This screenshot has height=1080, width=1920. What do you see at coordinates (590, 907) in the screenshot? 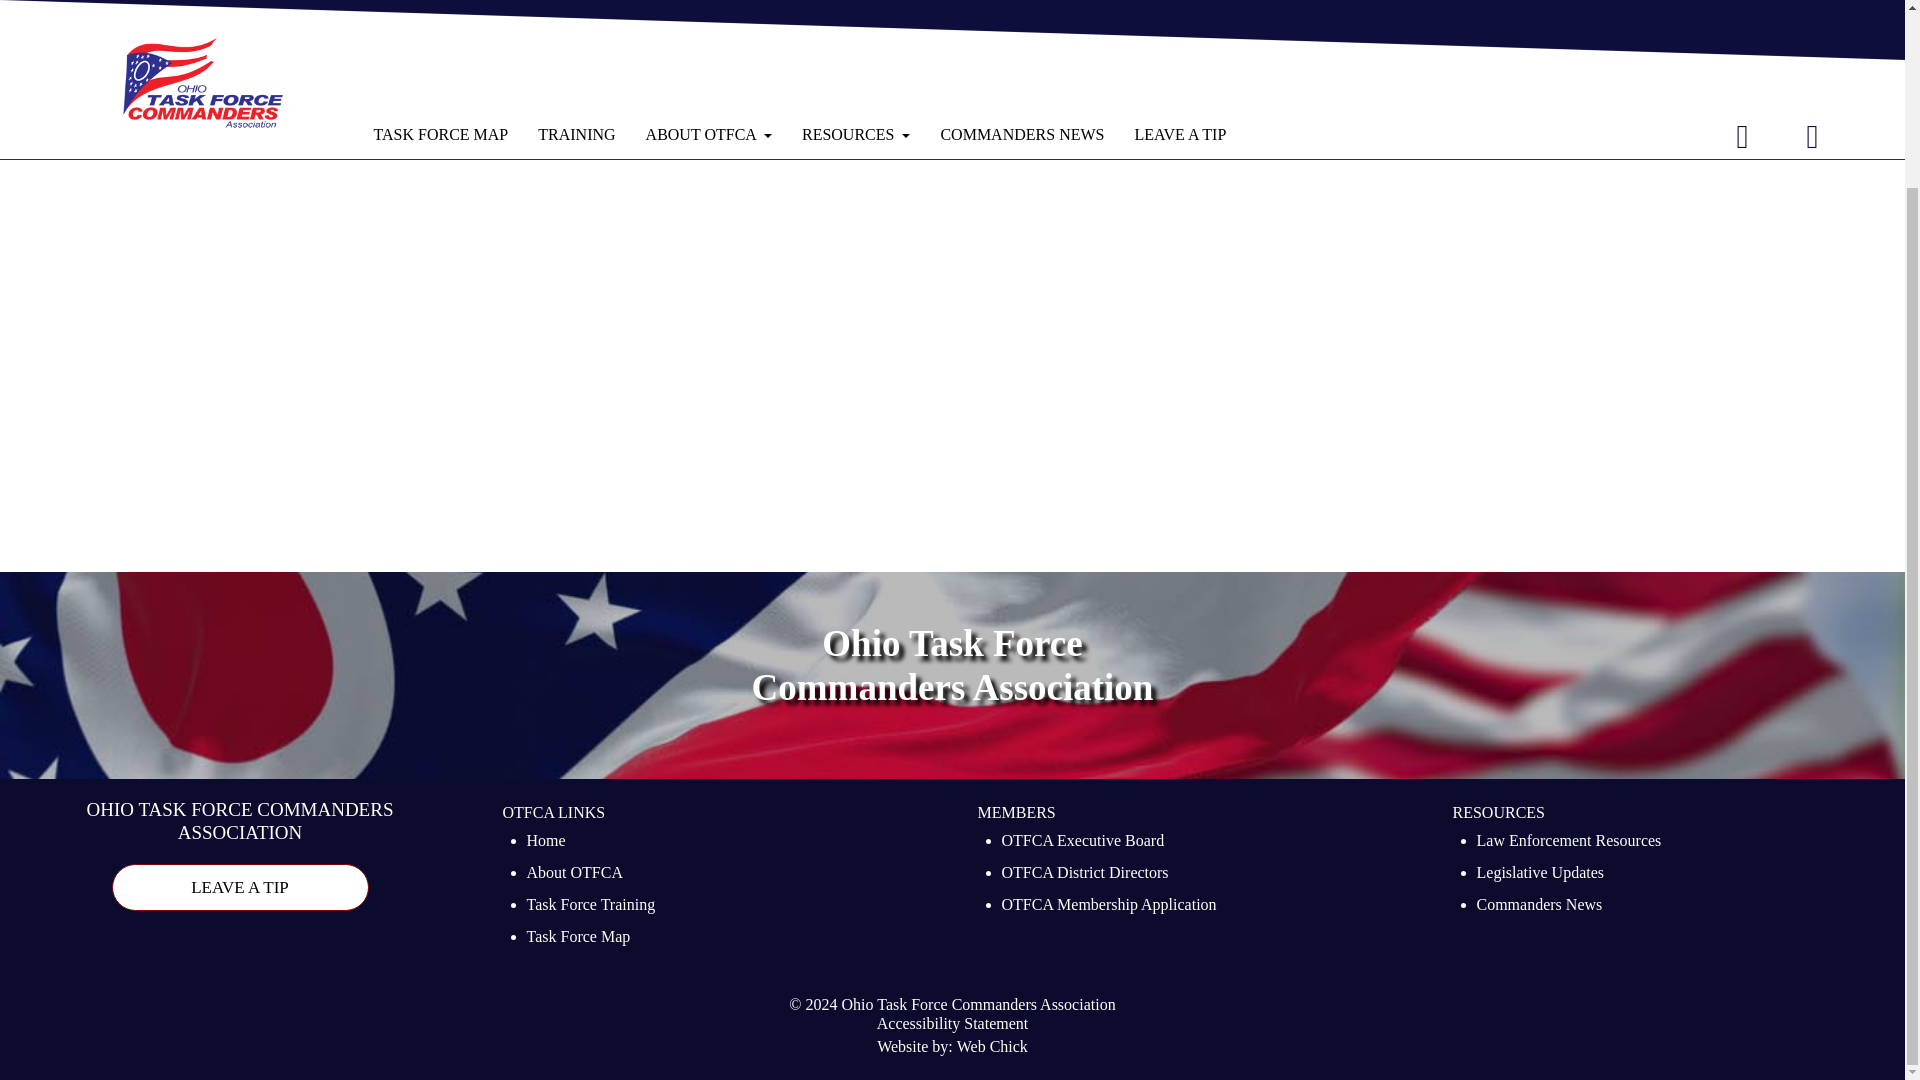
I see `Task Force Training` at bounding box center [590, 907].